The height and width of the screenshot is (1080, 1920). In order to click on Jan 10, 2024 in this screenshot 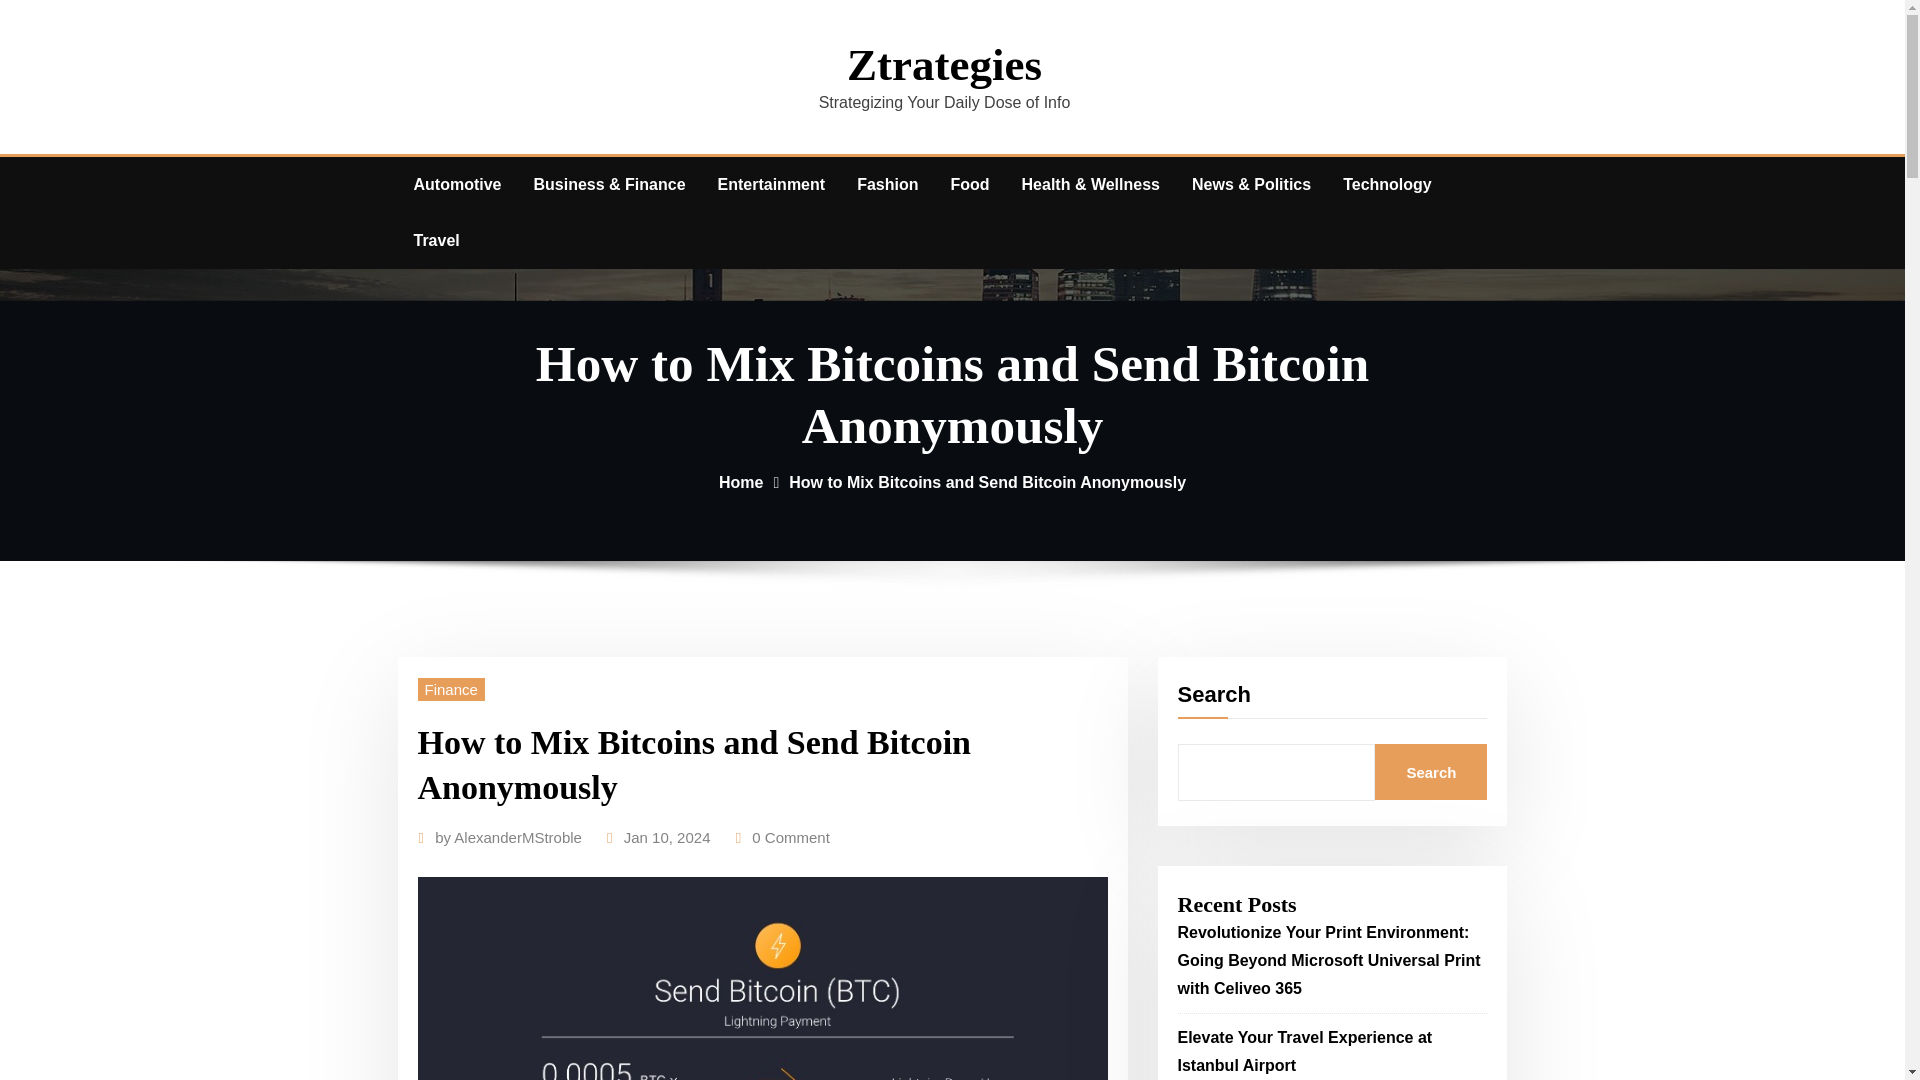, I will do `click(667, 838)`.